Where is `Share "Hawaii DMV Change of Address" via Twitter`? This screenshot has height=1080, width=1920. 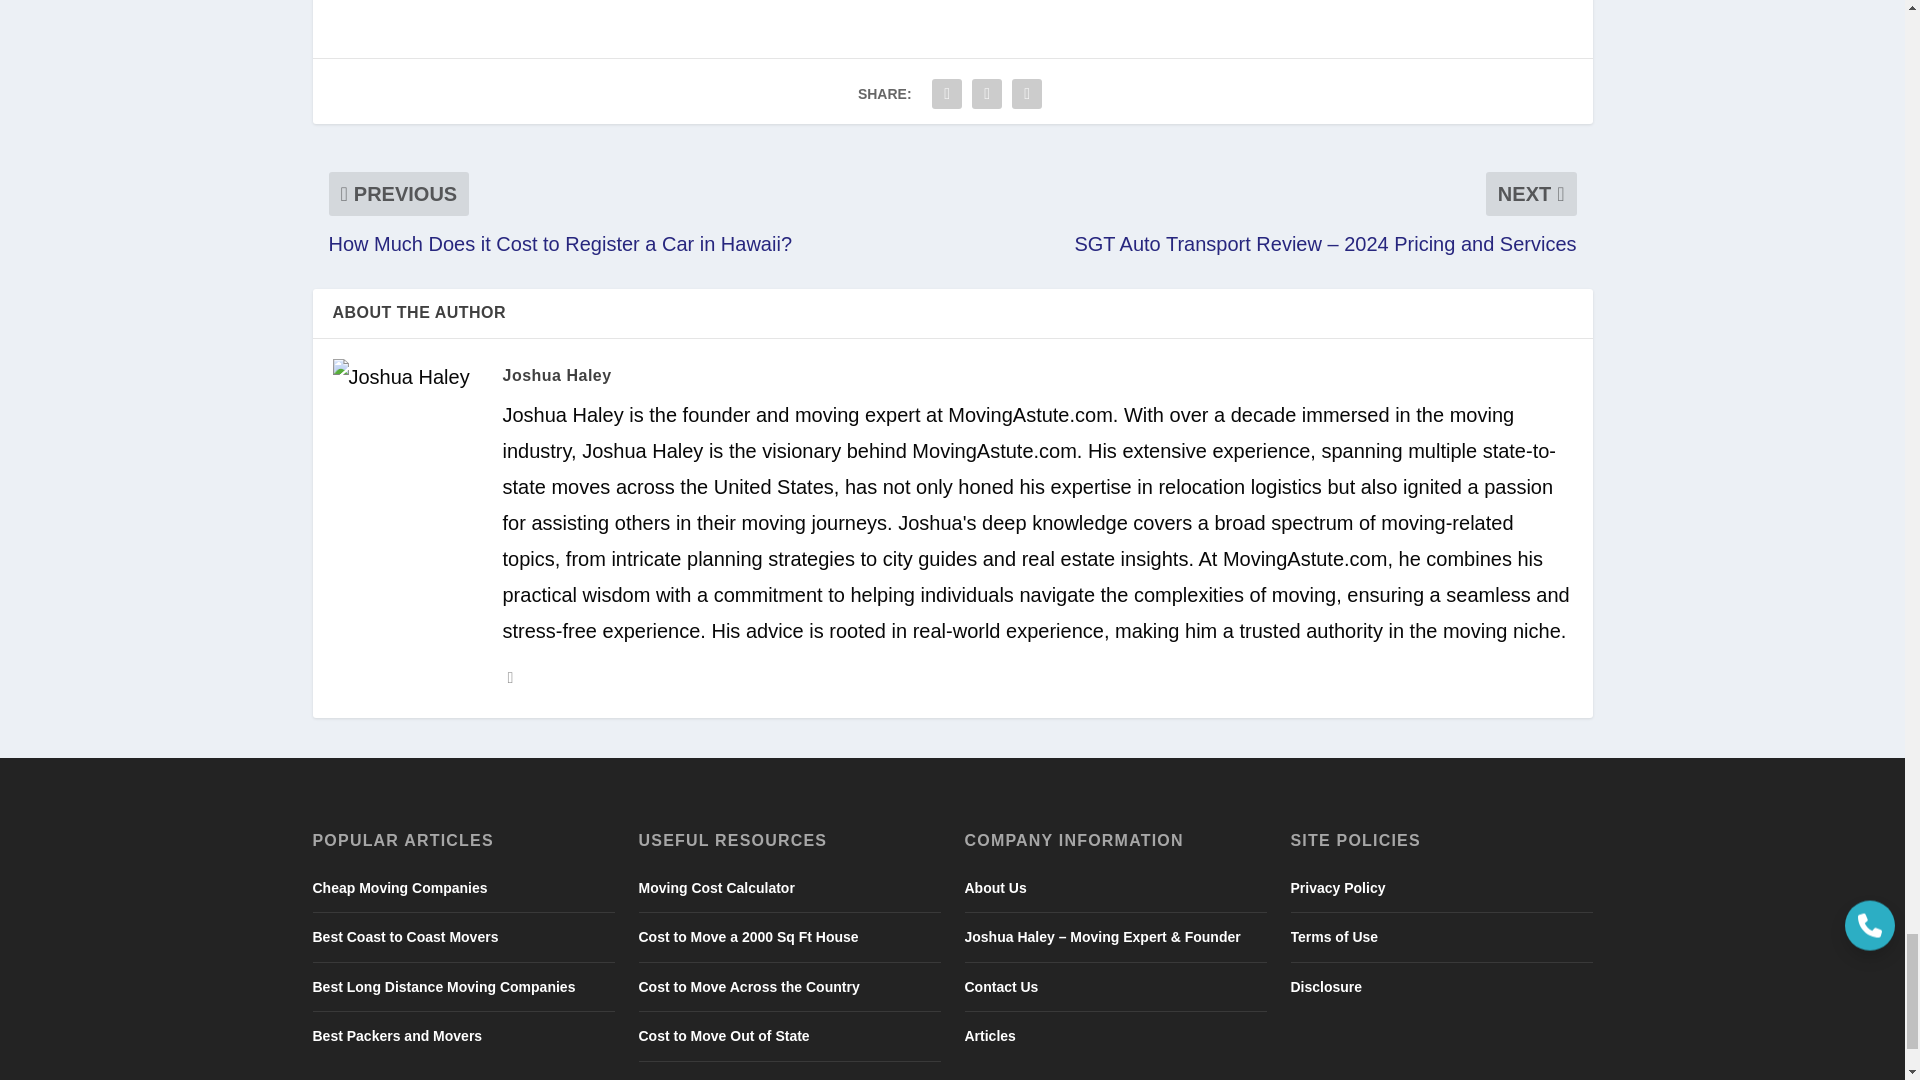
Share "Hawaii DMV Change of Address" via Twitter is located at coordinates (986, 94).